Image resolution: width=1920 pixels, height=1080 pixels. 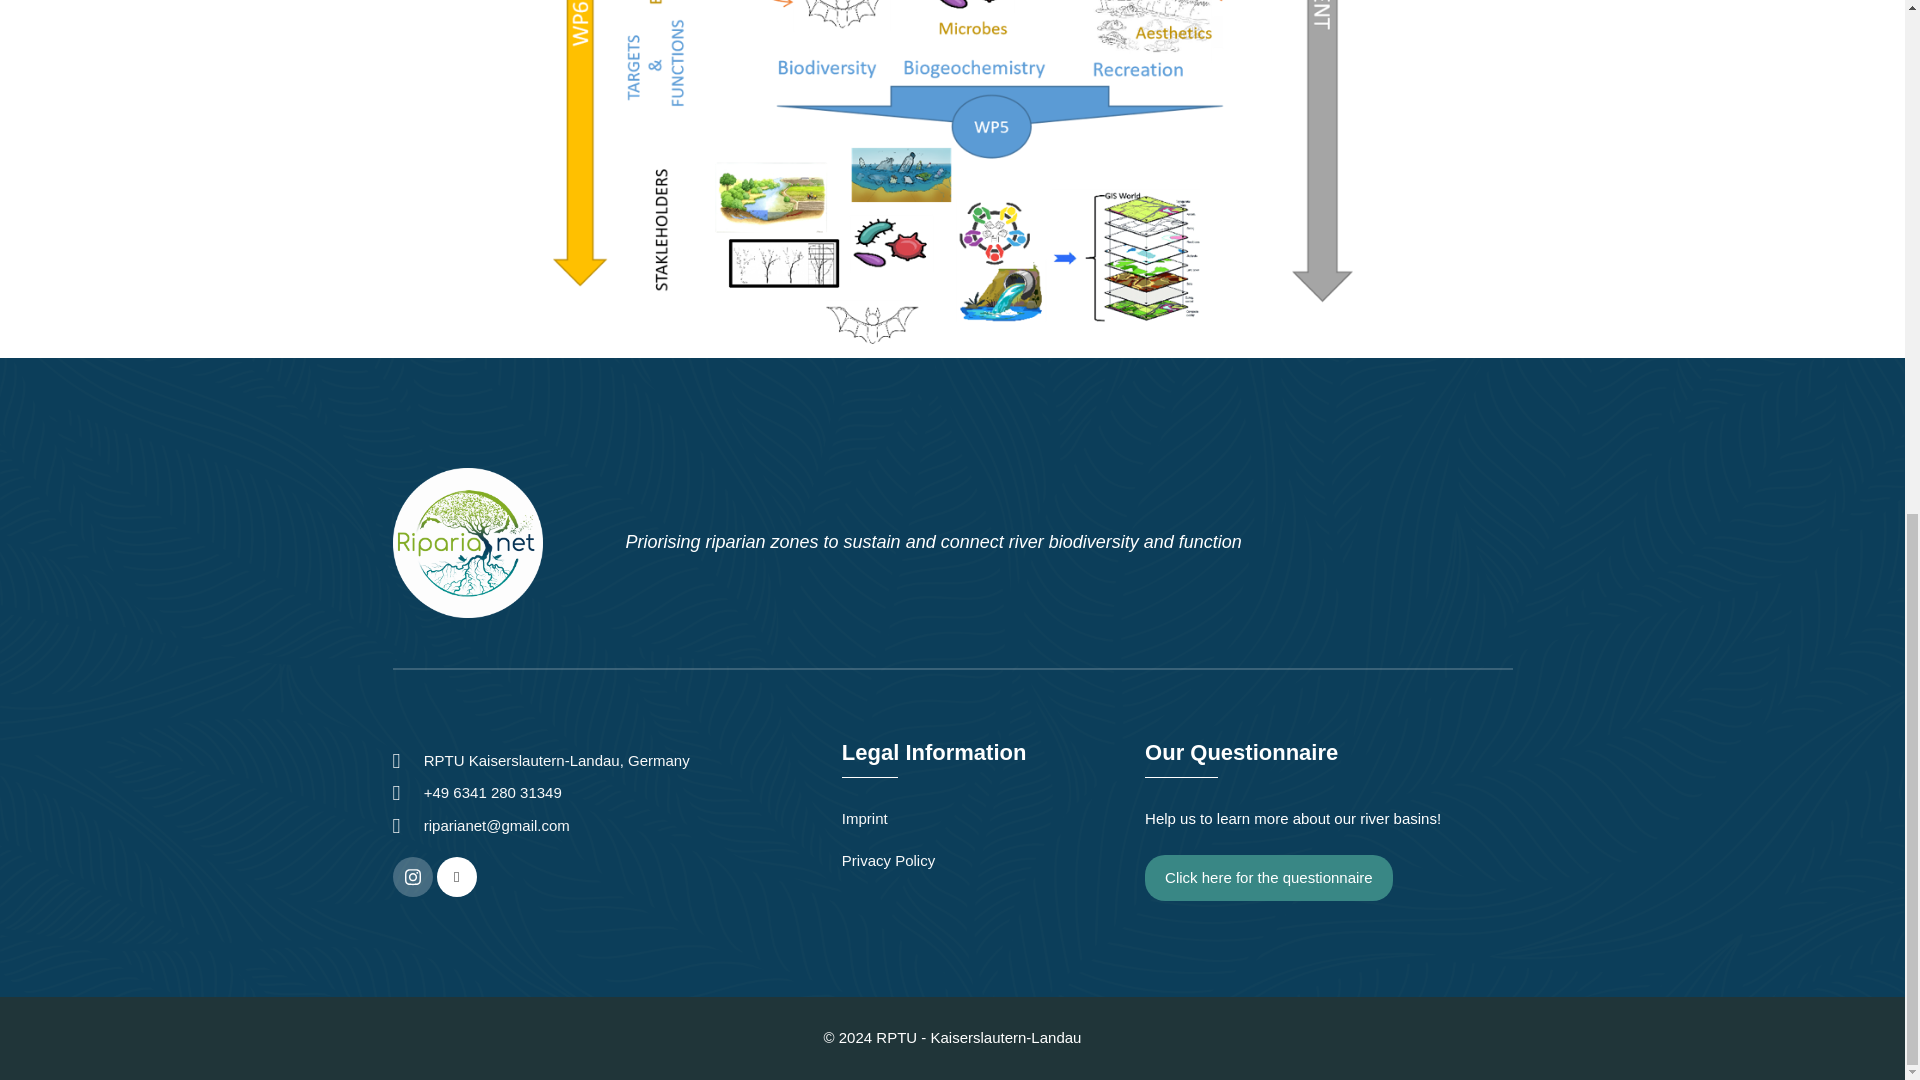 I want to click on Privacy Policy, so click(x=984, y=860).